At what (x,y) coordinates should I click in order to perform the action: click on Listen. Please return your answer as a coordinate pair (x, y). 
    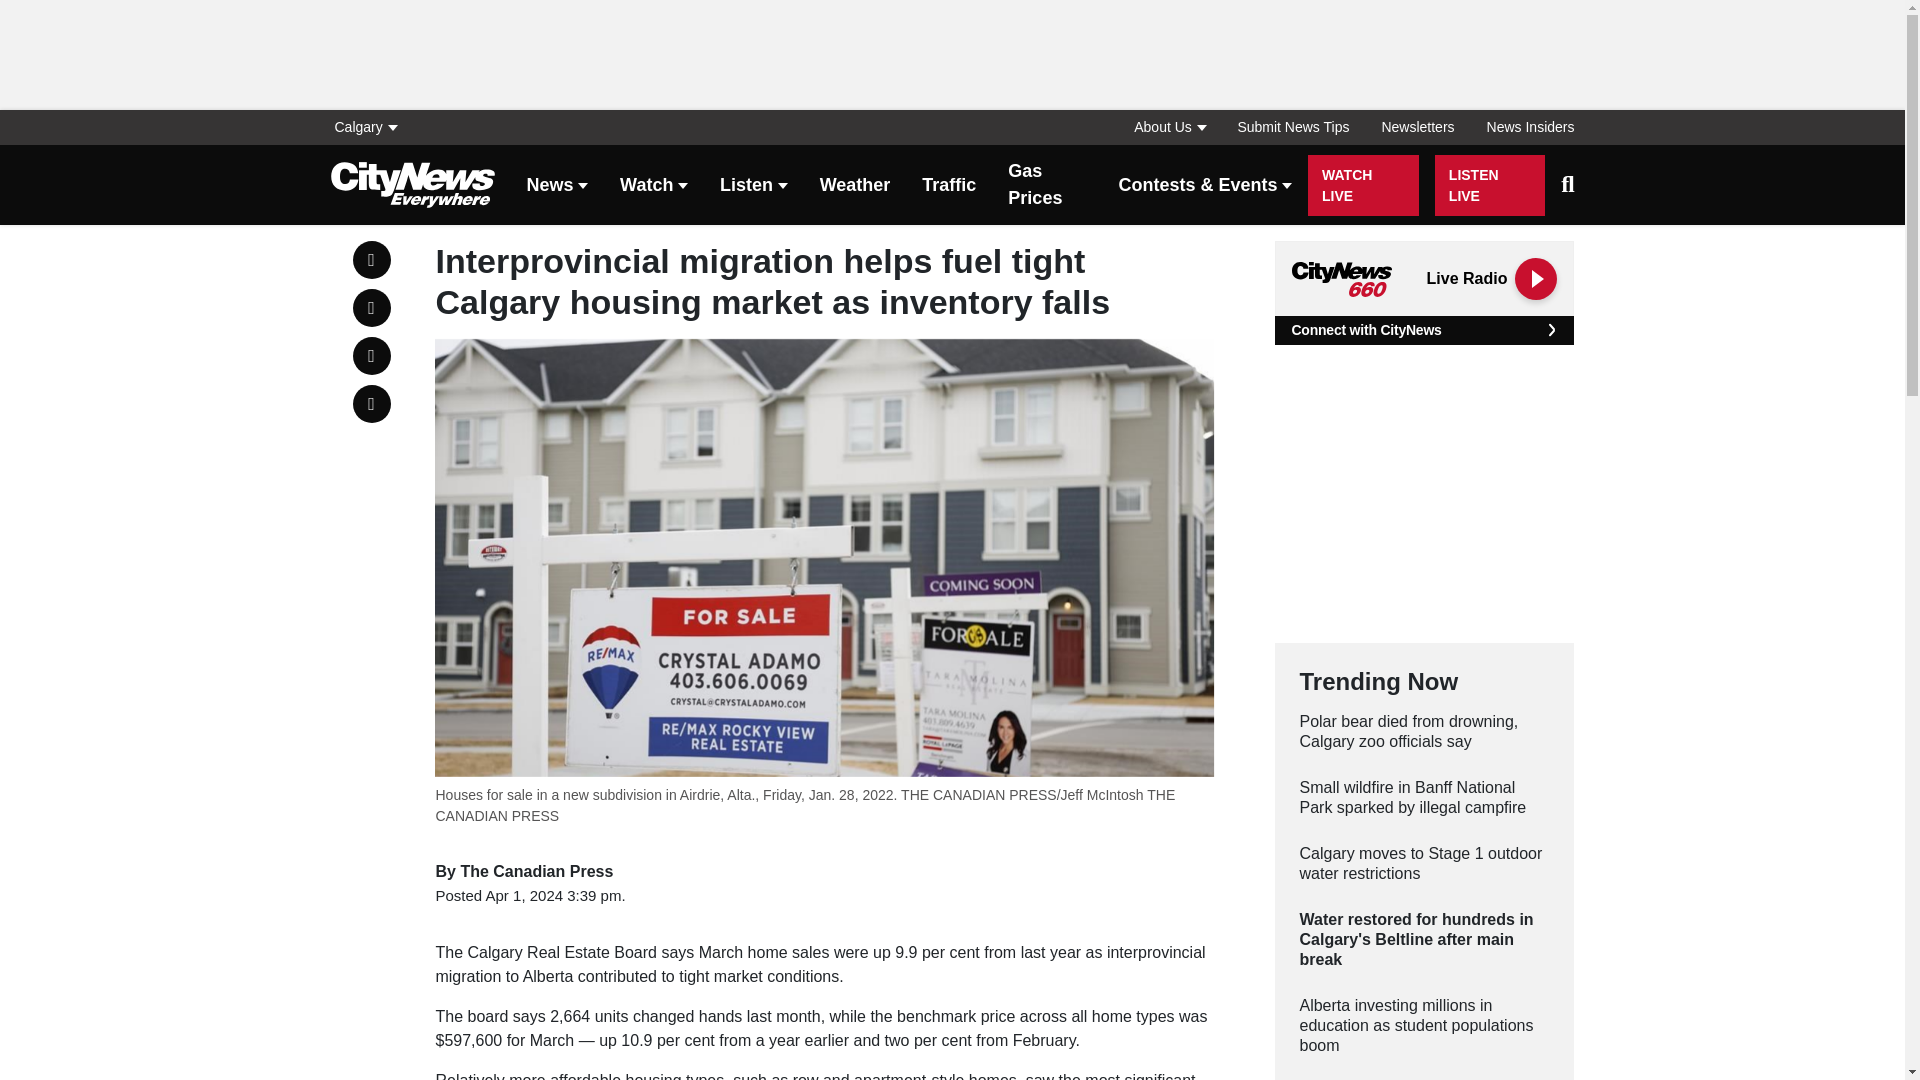
    Looking at the image, I should click on (754, 186).